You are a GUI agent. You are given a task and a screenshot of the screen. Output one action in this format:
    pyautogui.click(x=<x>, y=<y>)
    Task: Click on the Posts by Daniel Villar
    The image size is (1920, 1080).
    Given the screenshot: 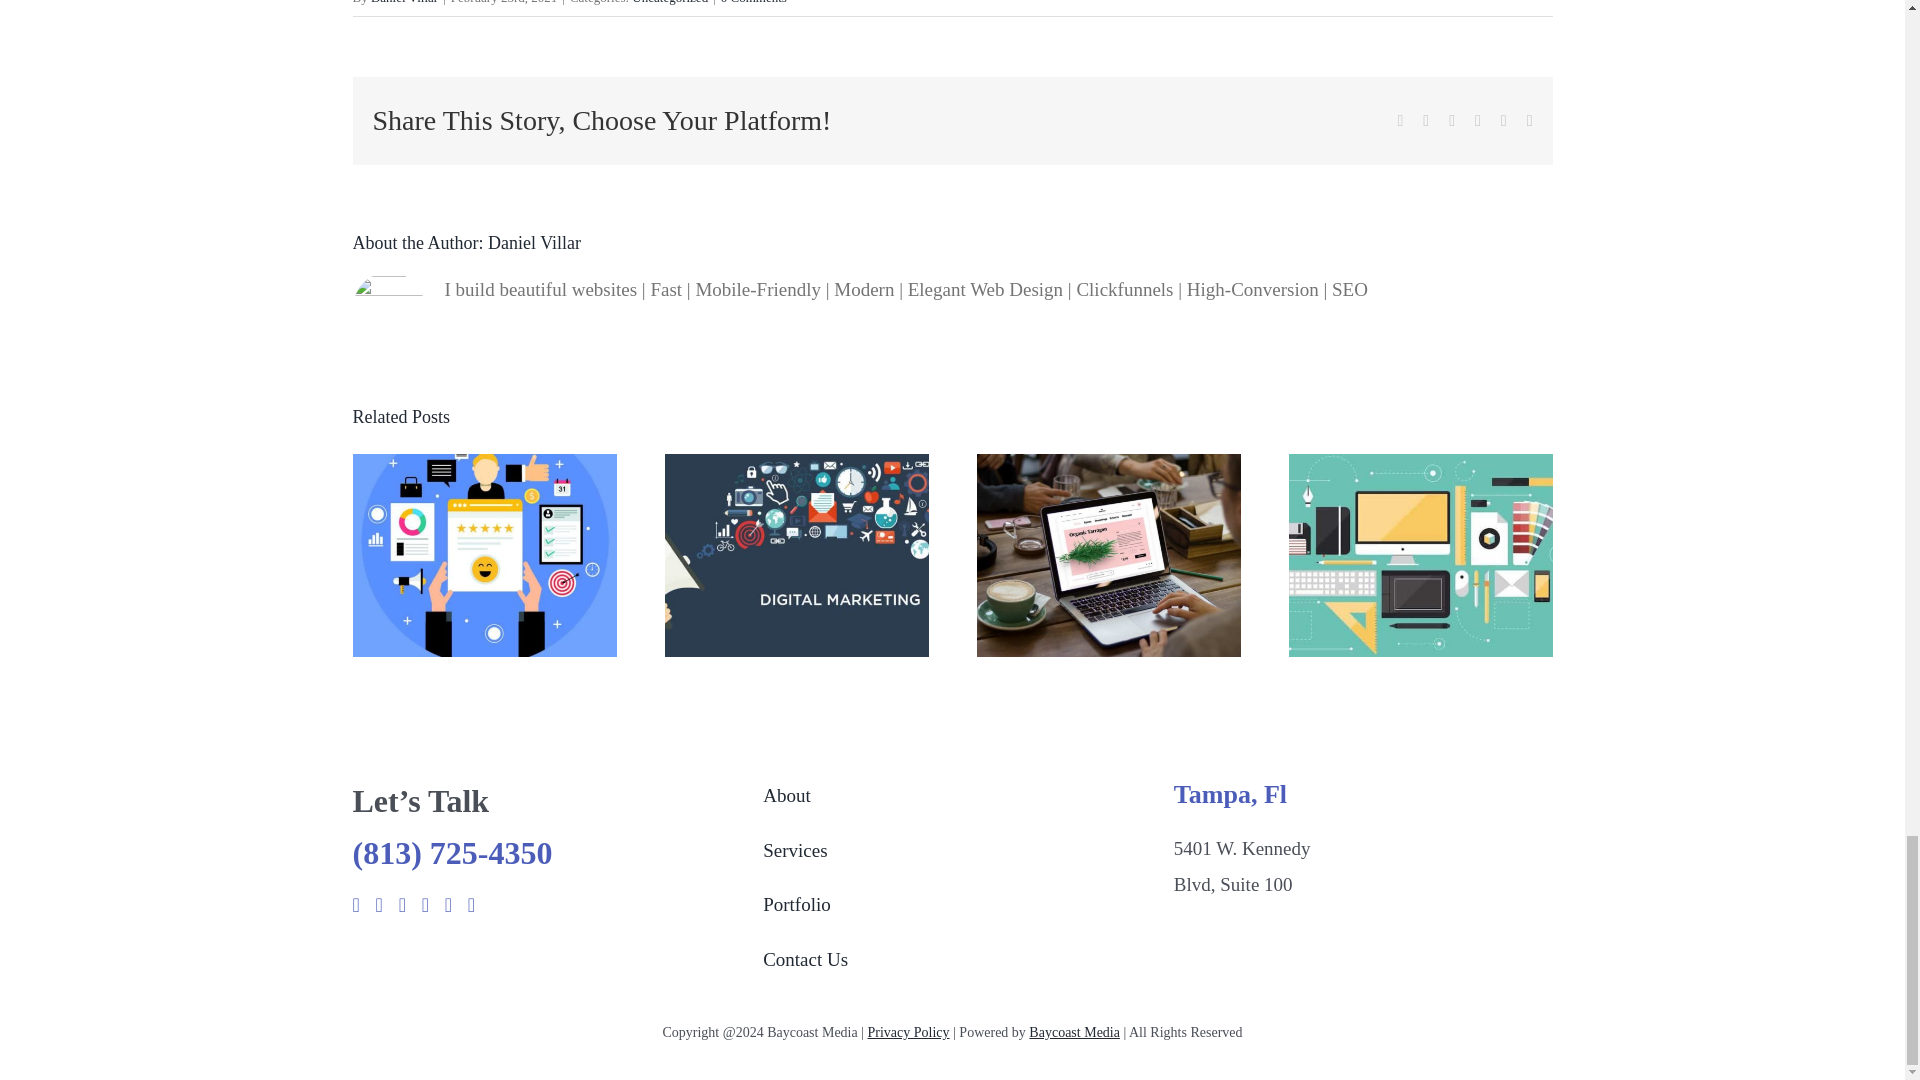 What is the action you would take?
    pyautogui.click(x=404, y=2)
    